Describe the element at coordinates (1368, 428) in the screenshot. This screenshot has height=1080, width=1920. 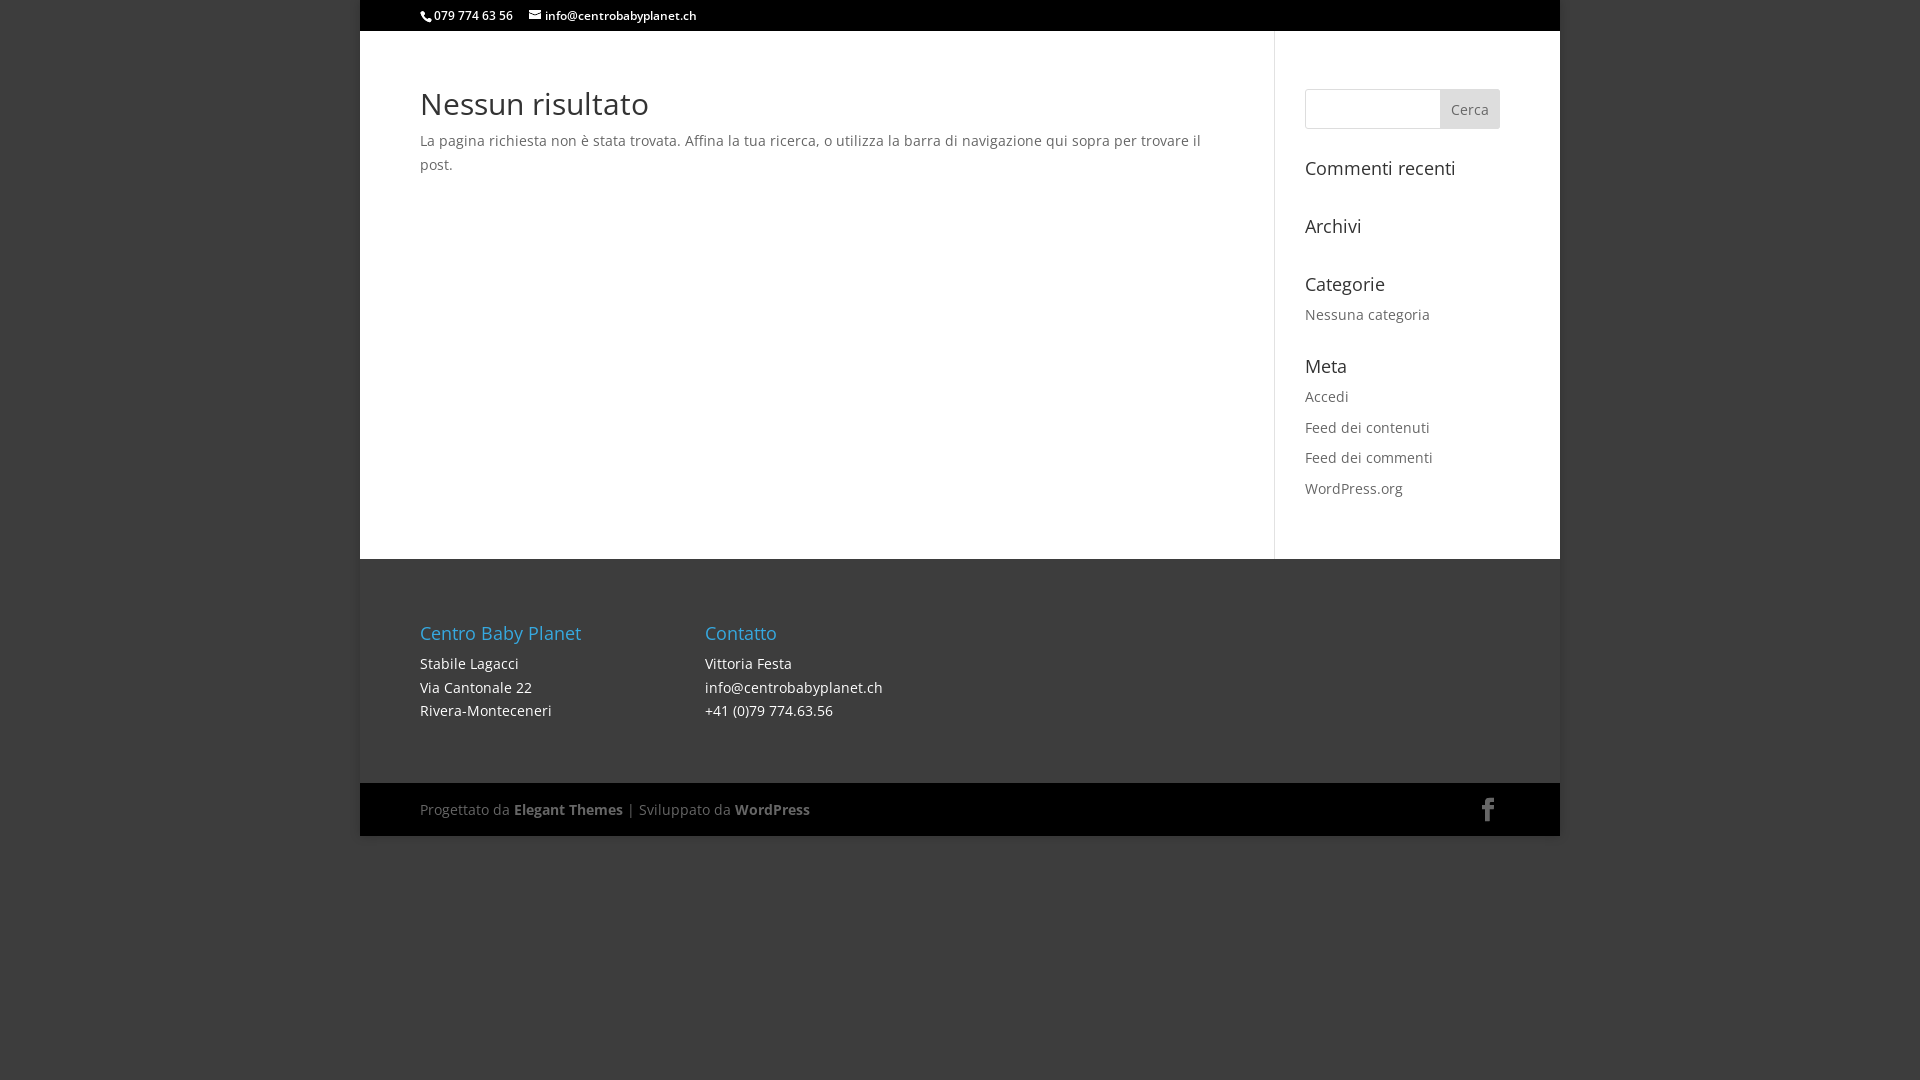
I see `Feed dei contenuti` at that location.